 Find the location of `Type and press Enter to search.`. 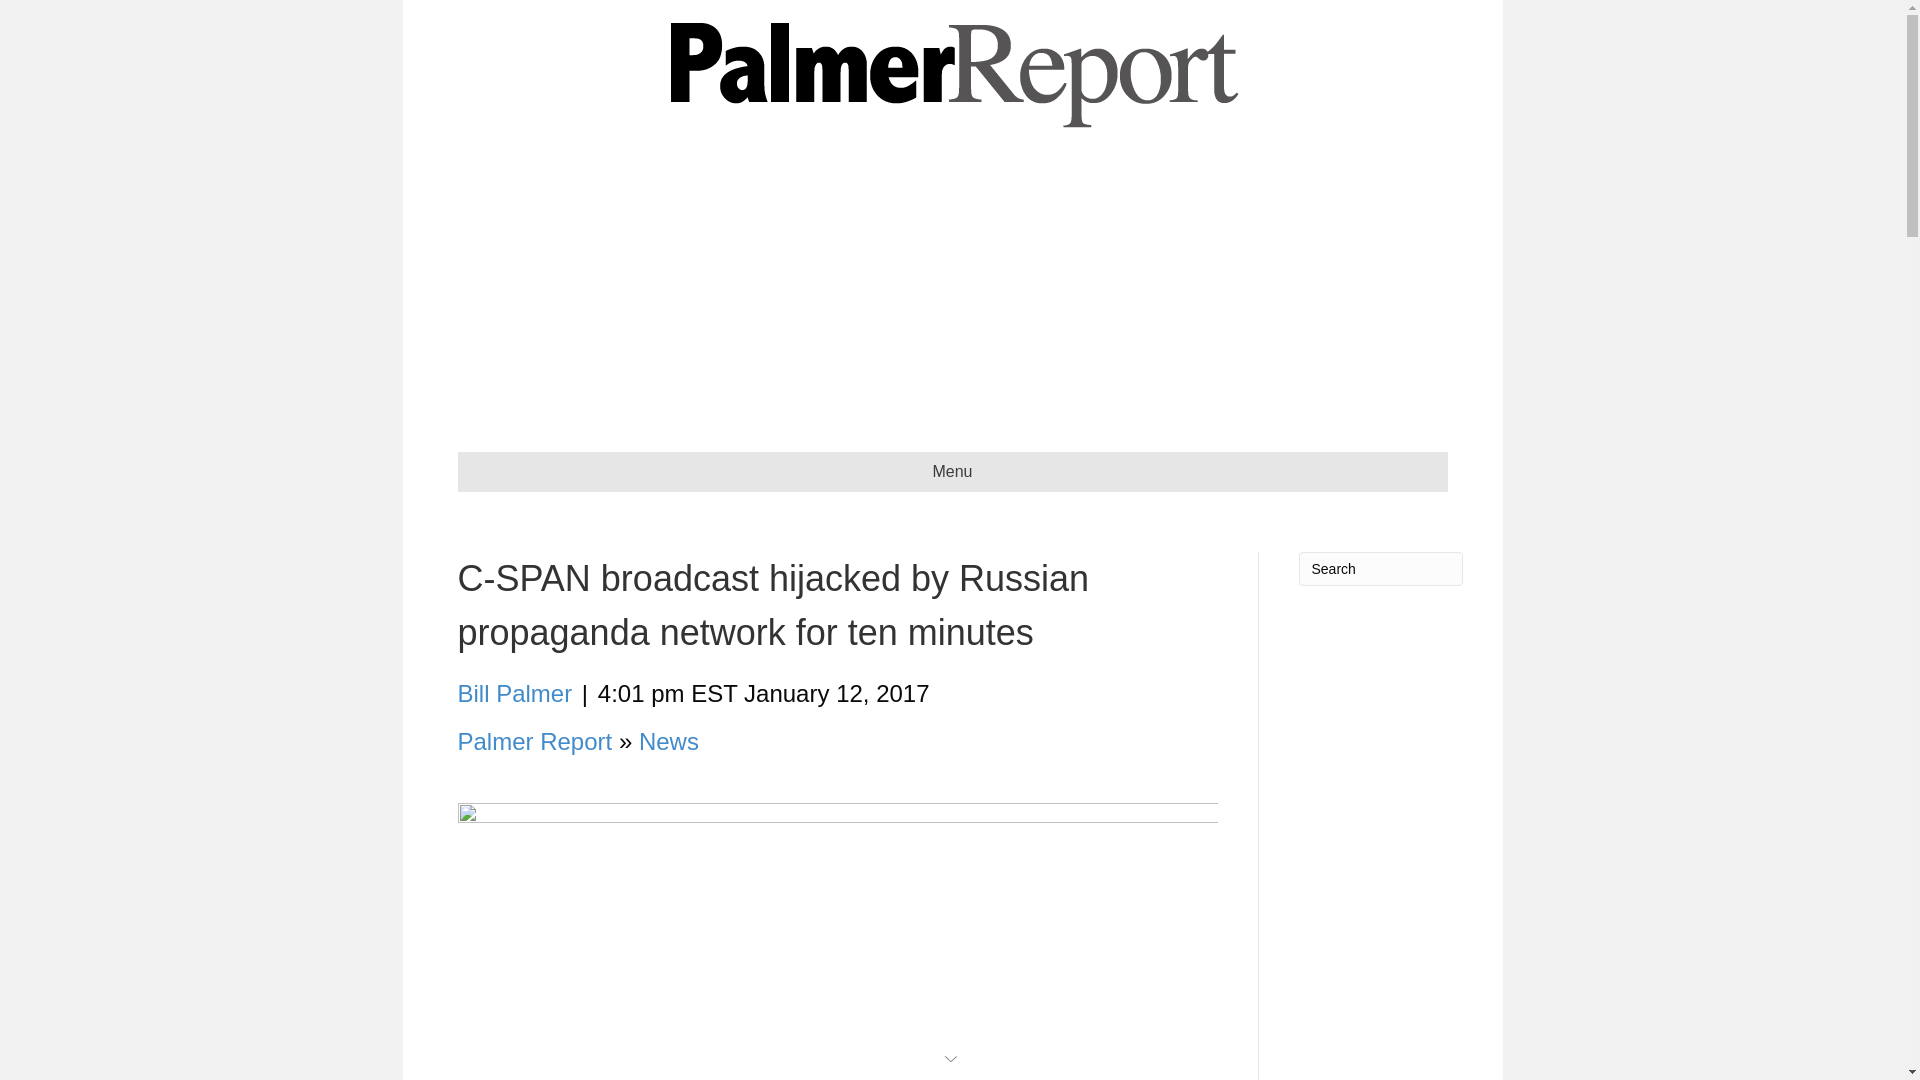

Type and press Enter to search. is located at coordinates (1379, 568).